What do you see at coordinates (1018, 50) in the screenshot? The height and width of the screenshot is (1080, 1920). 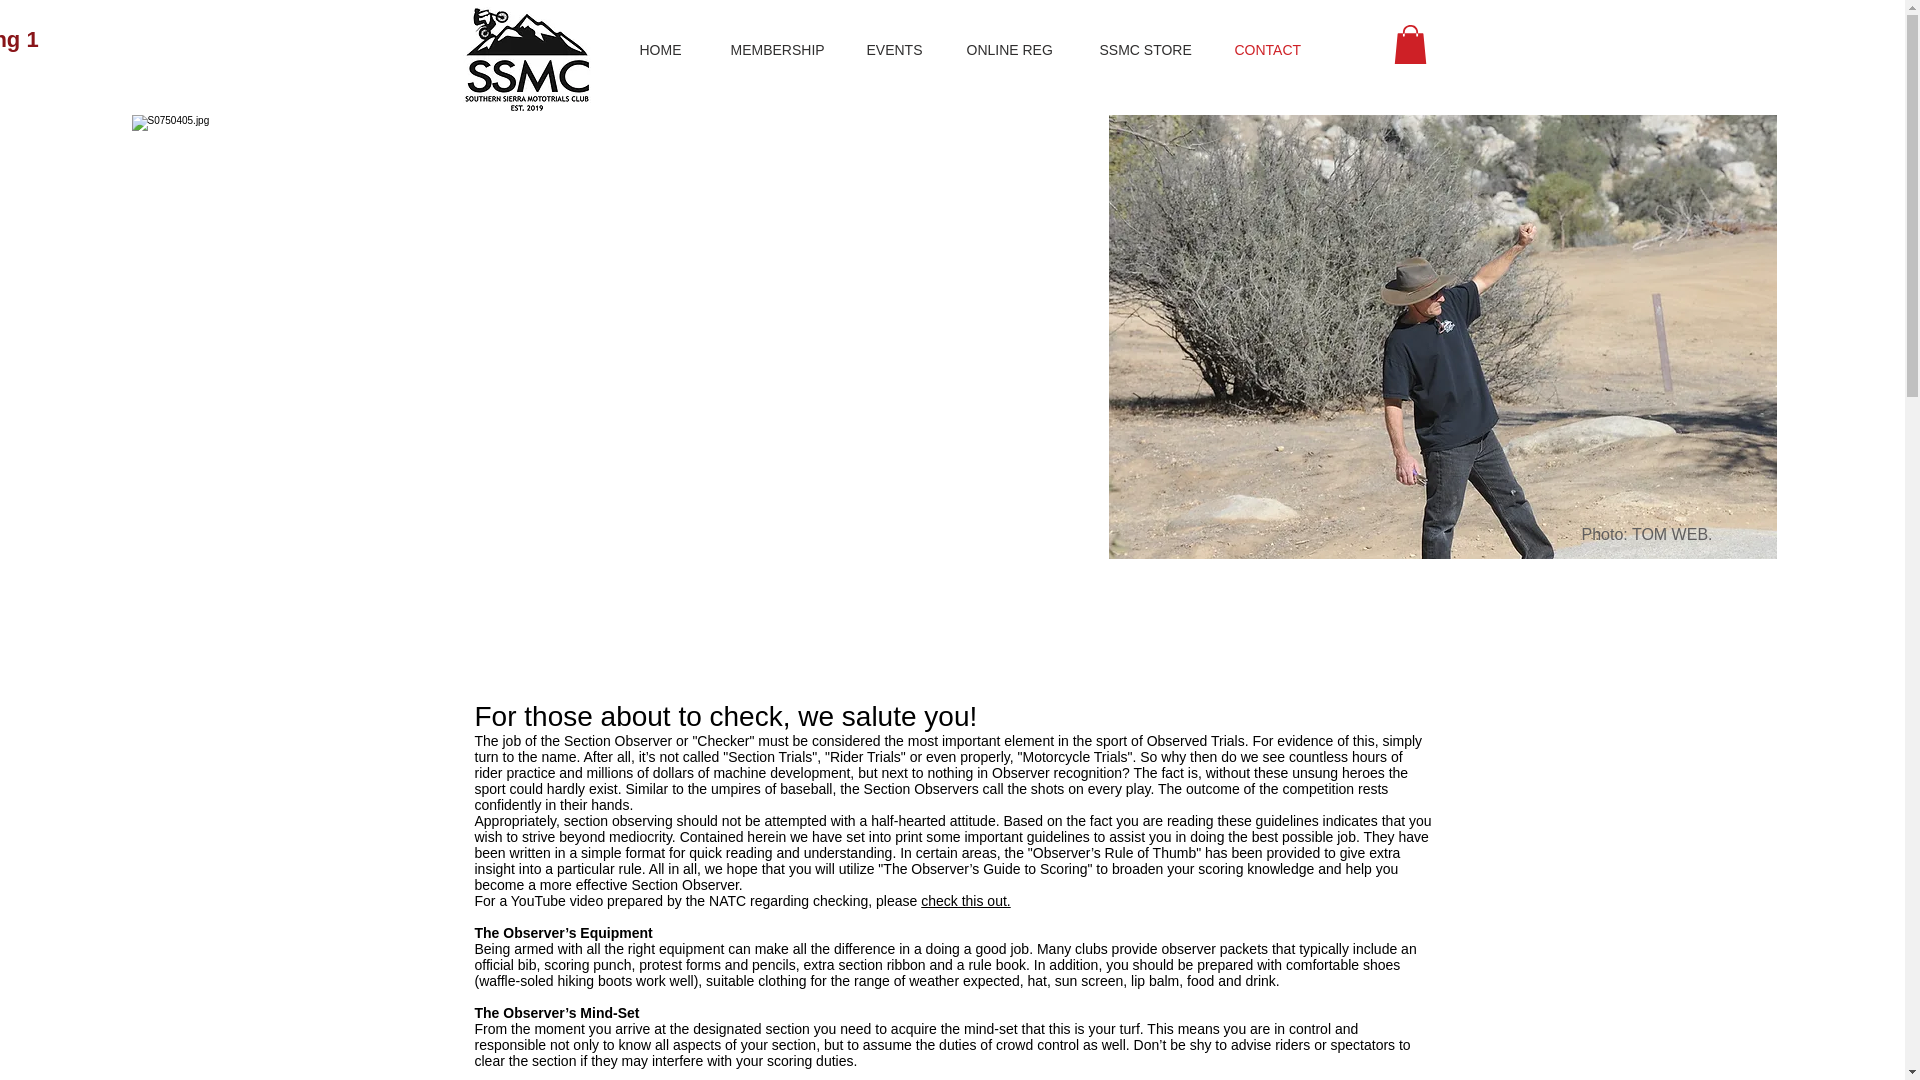 I see `ONLINE REG` at bounding box center [1018, 50].